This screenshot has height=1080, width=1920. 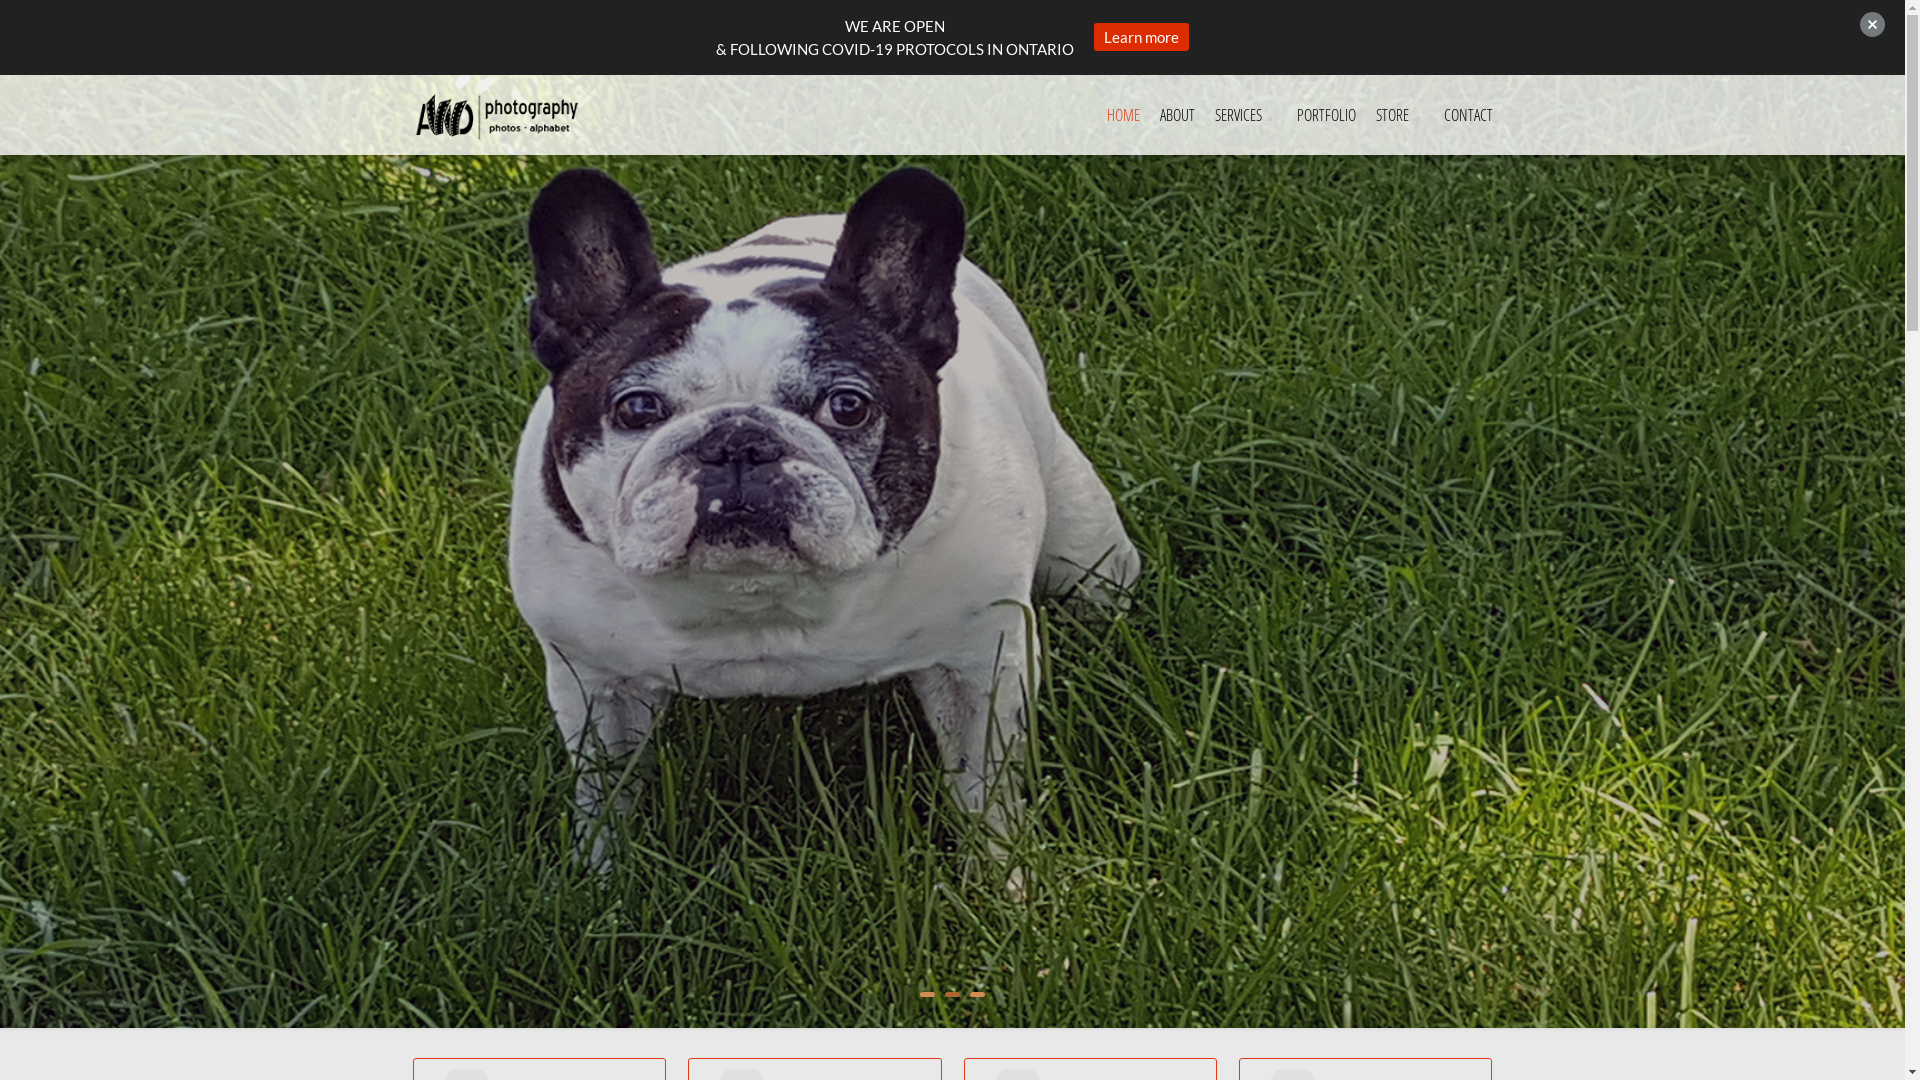 What do you see at coordinates (928, 994) in the screenshot?
I see `1` at bounding box center [928, 994].